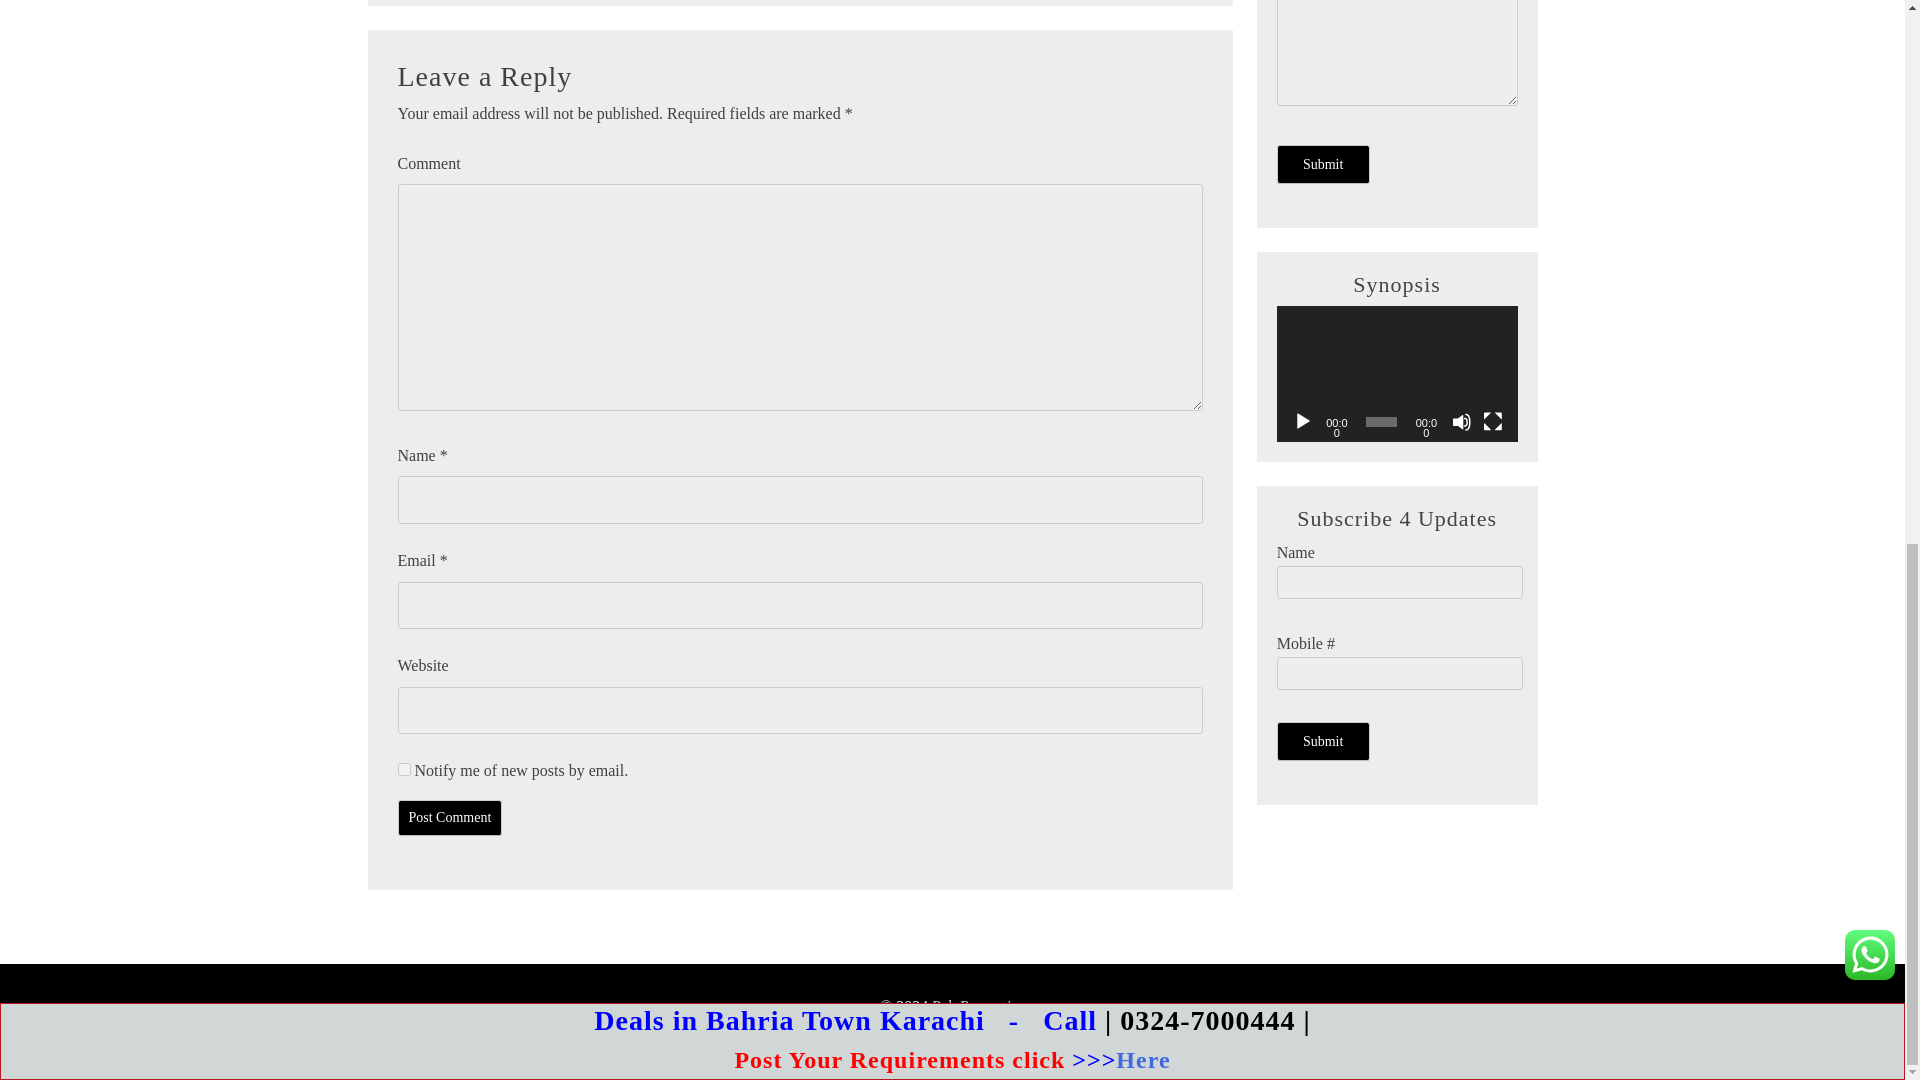  Describe the element at coordinates (1462, 422) in the screenshot. I see `Mute` at that location.